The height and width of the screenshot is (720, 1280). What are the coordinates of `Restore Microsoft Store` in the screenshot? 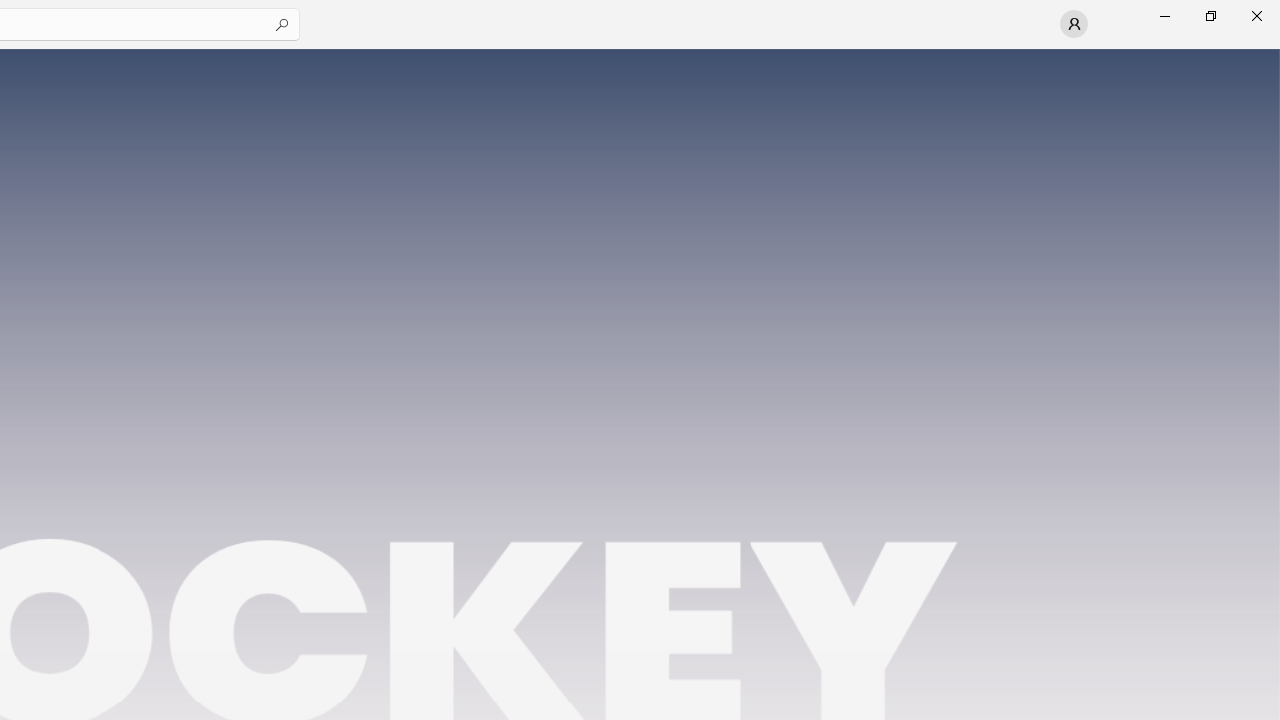 It's located at (1210, 16).